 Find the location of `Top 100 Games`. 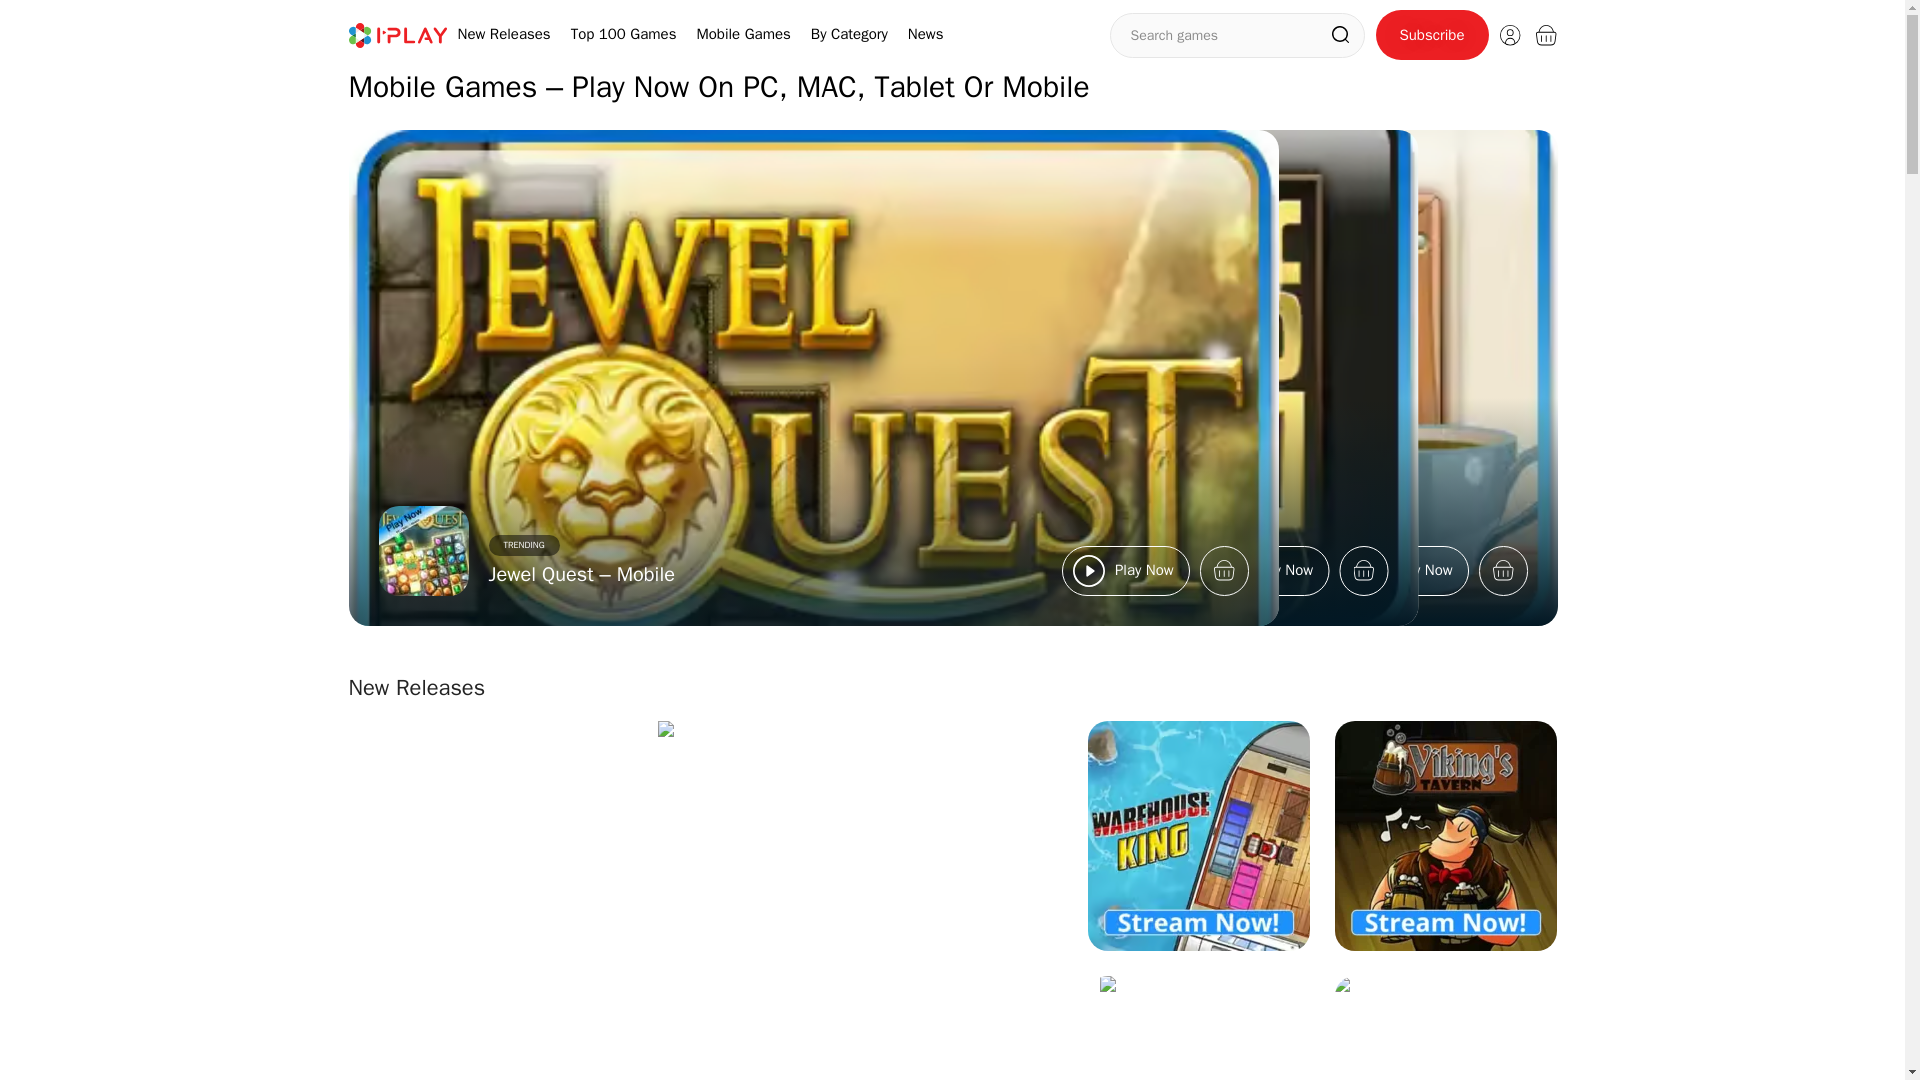

Top 100 Games is located at coordinates (624, 34).